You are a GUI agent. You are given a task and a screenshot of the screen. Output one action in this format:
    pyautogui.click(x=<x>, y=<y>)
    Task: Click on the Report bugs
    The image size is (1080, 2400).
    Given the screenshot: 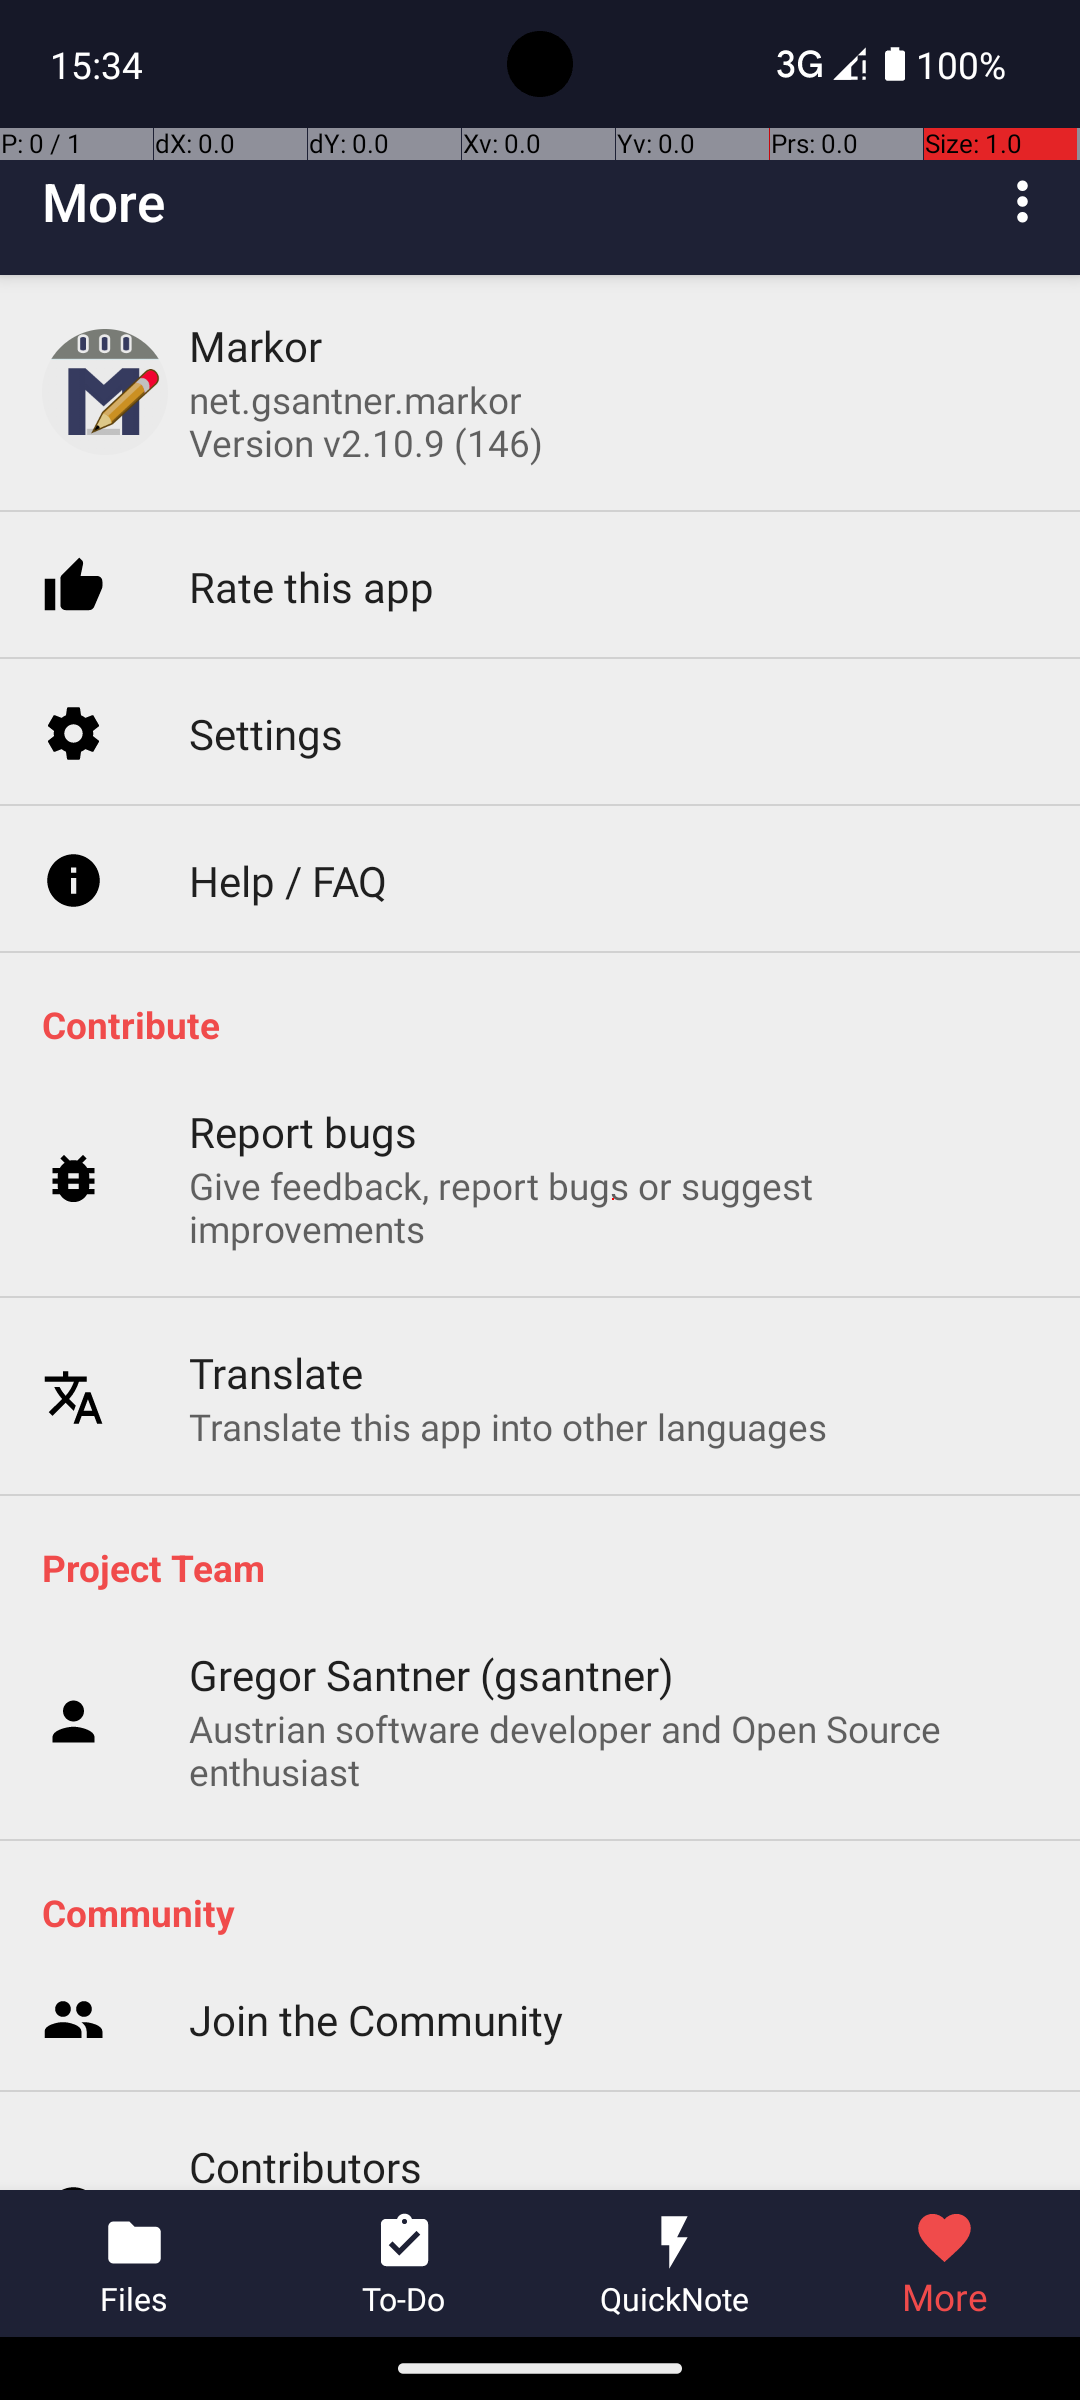 What is the action you would take?
    pyautogui.click(x=304, y=1132)
    